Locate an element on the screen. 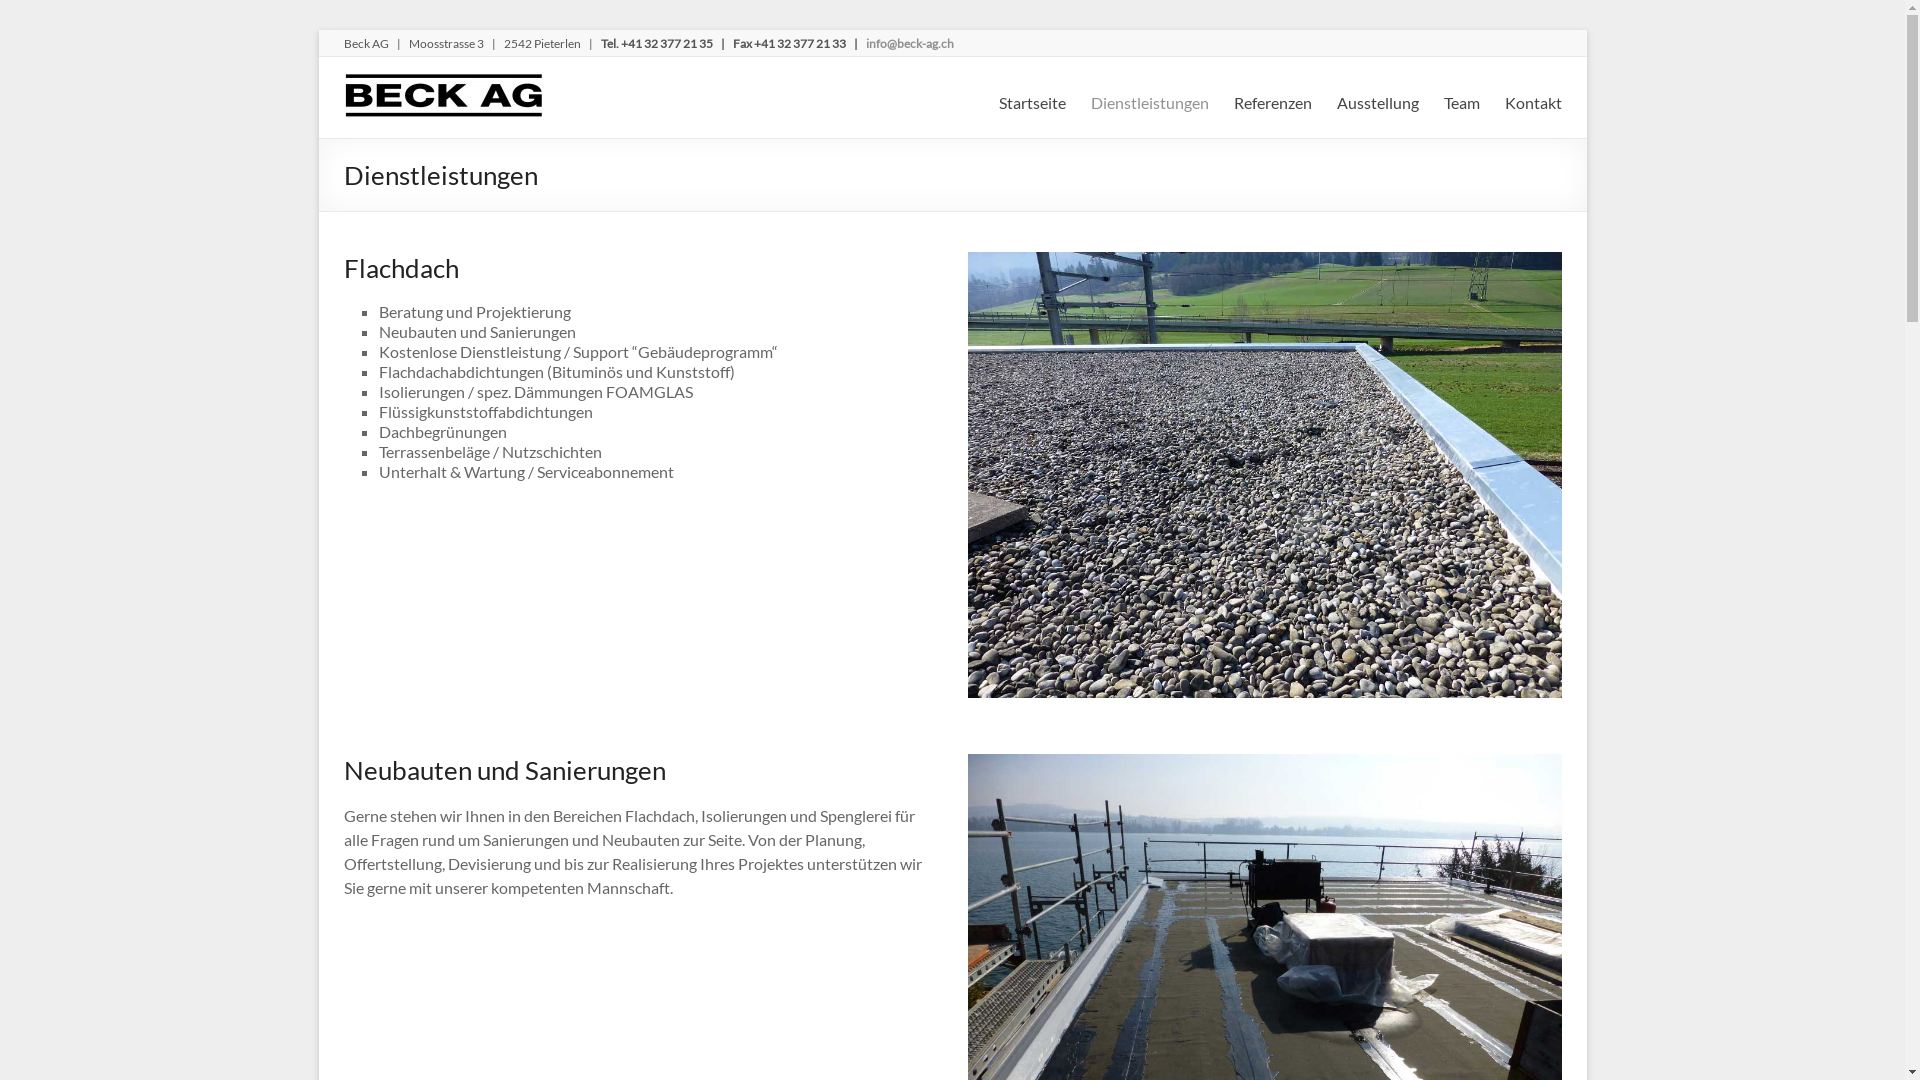 Image resolution: width=1920 pixels, height=1080 pixels. Team is located at coordinates (1462, 100).